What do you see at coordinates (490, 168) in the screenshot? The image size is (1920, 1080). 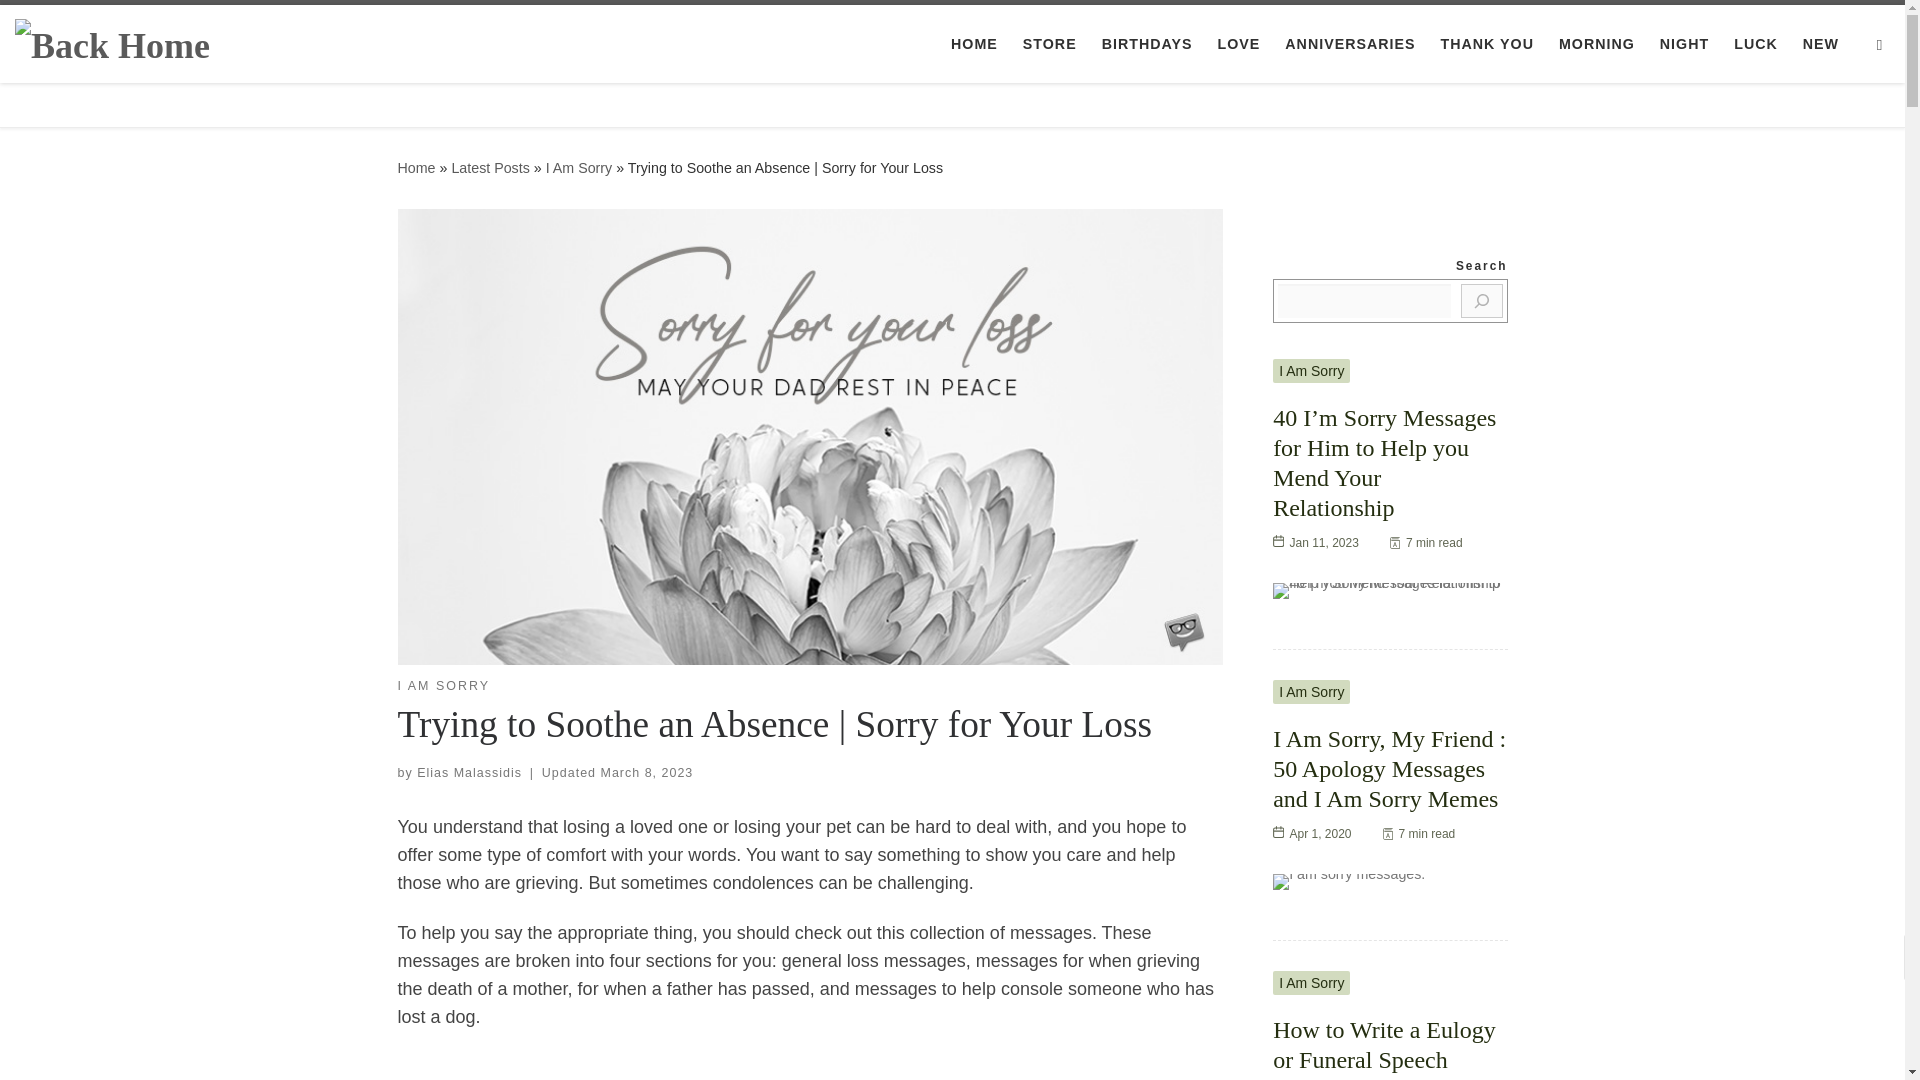 I see `Latest Posts` at bounding box center [490, 168].